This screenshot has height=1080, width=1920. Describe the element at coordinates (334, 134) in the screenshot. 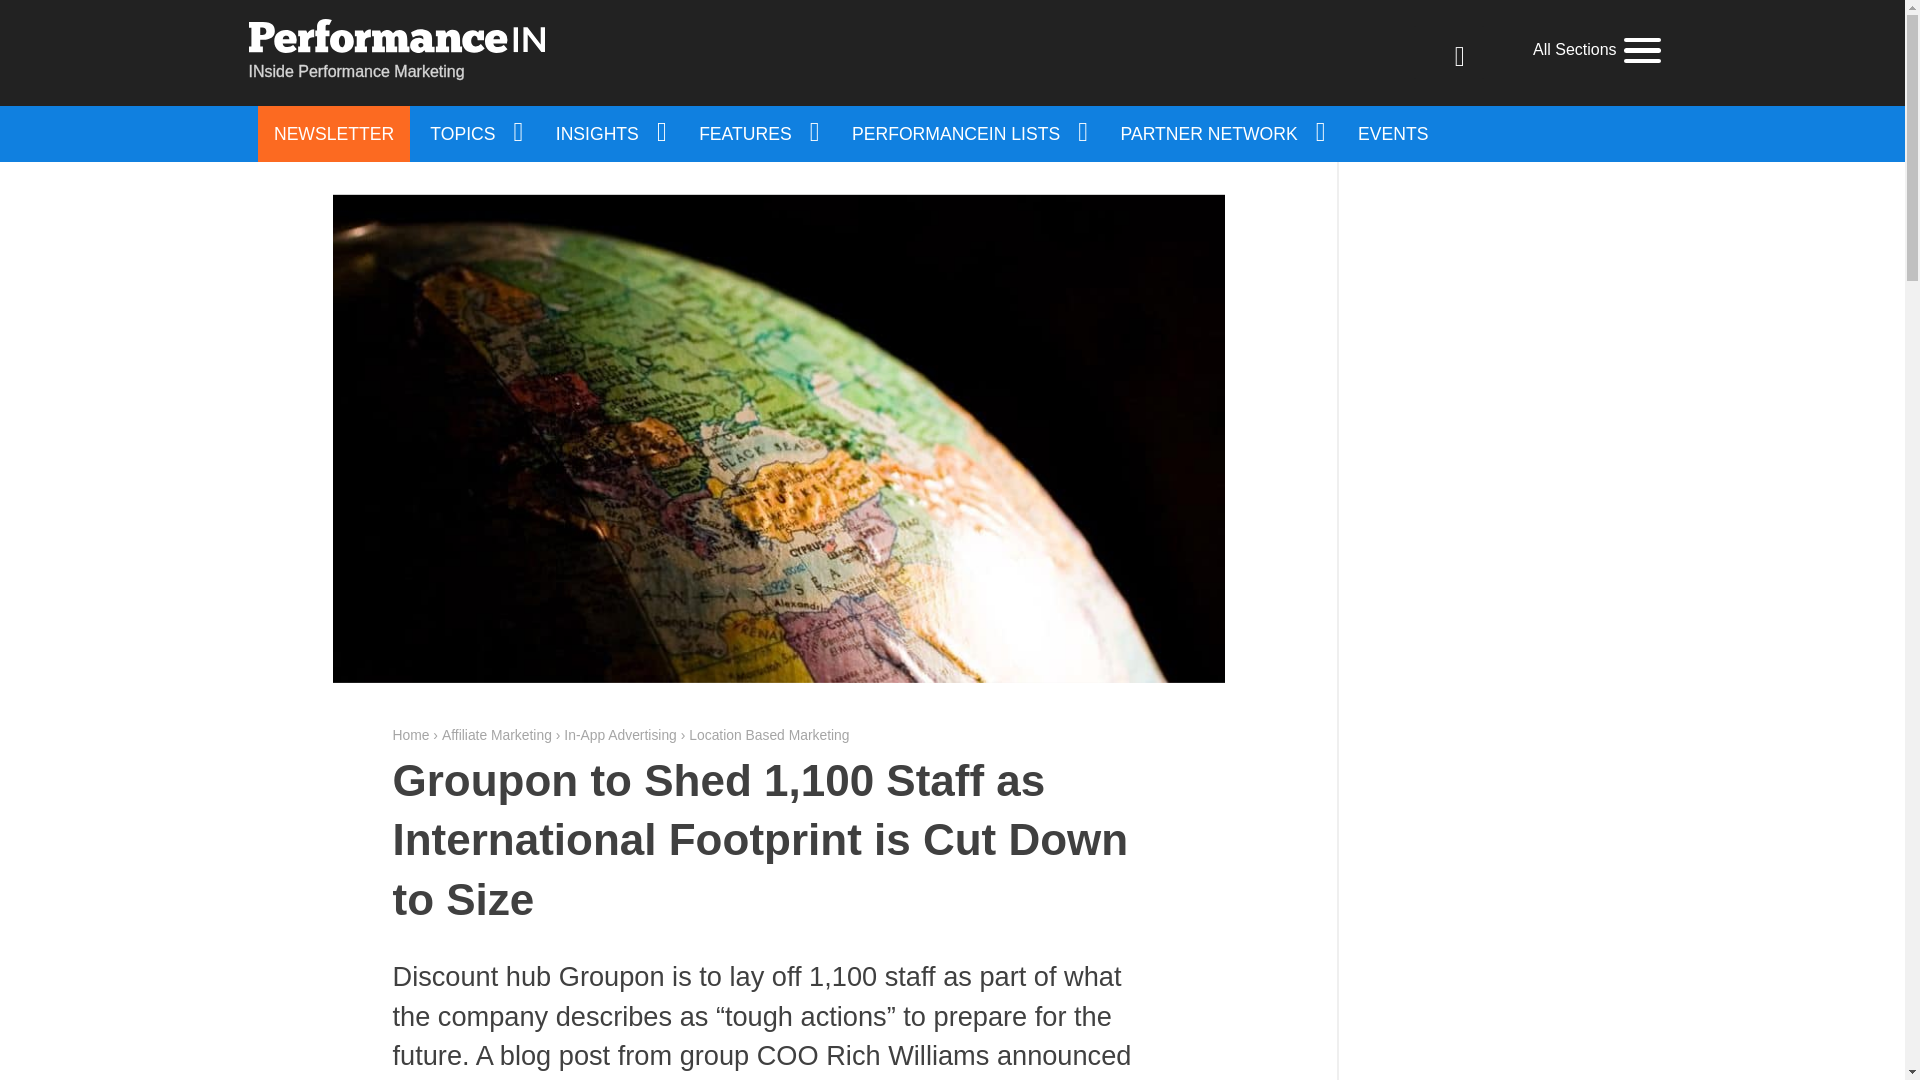

I see `NEWSLETTER` at that location.